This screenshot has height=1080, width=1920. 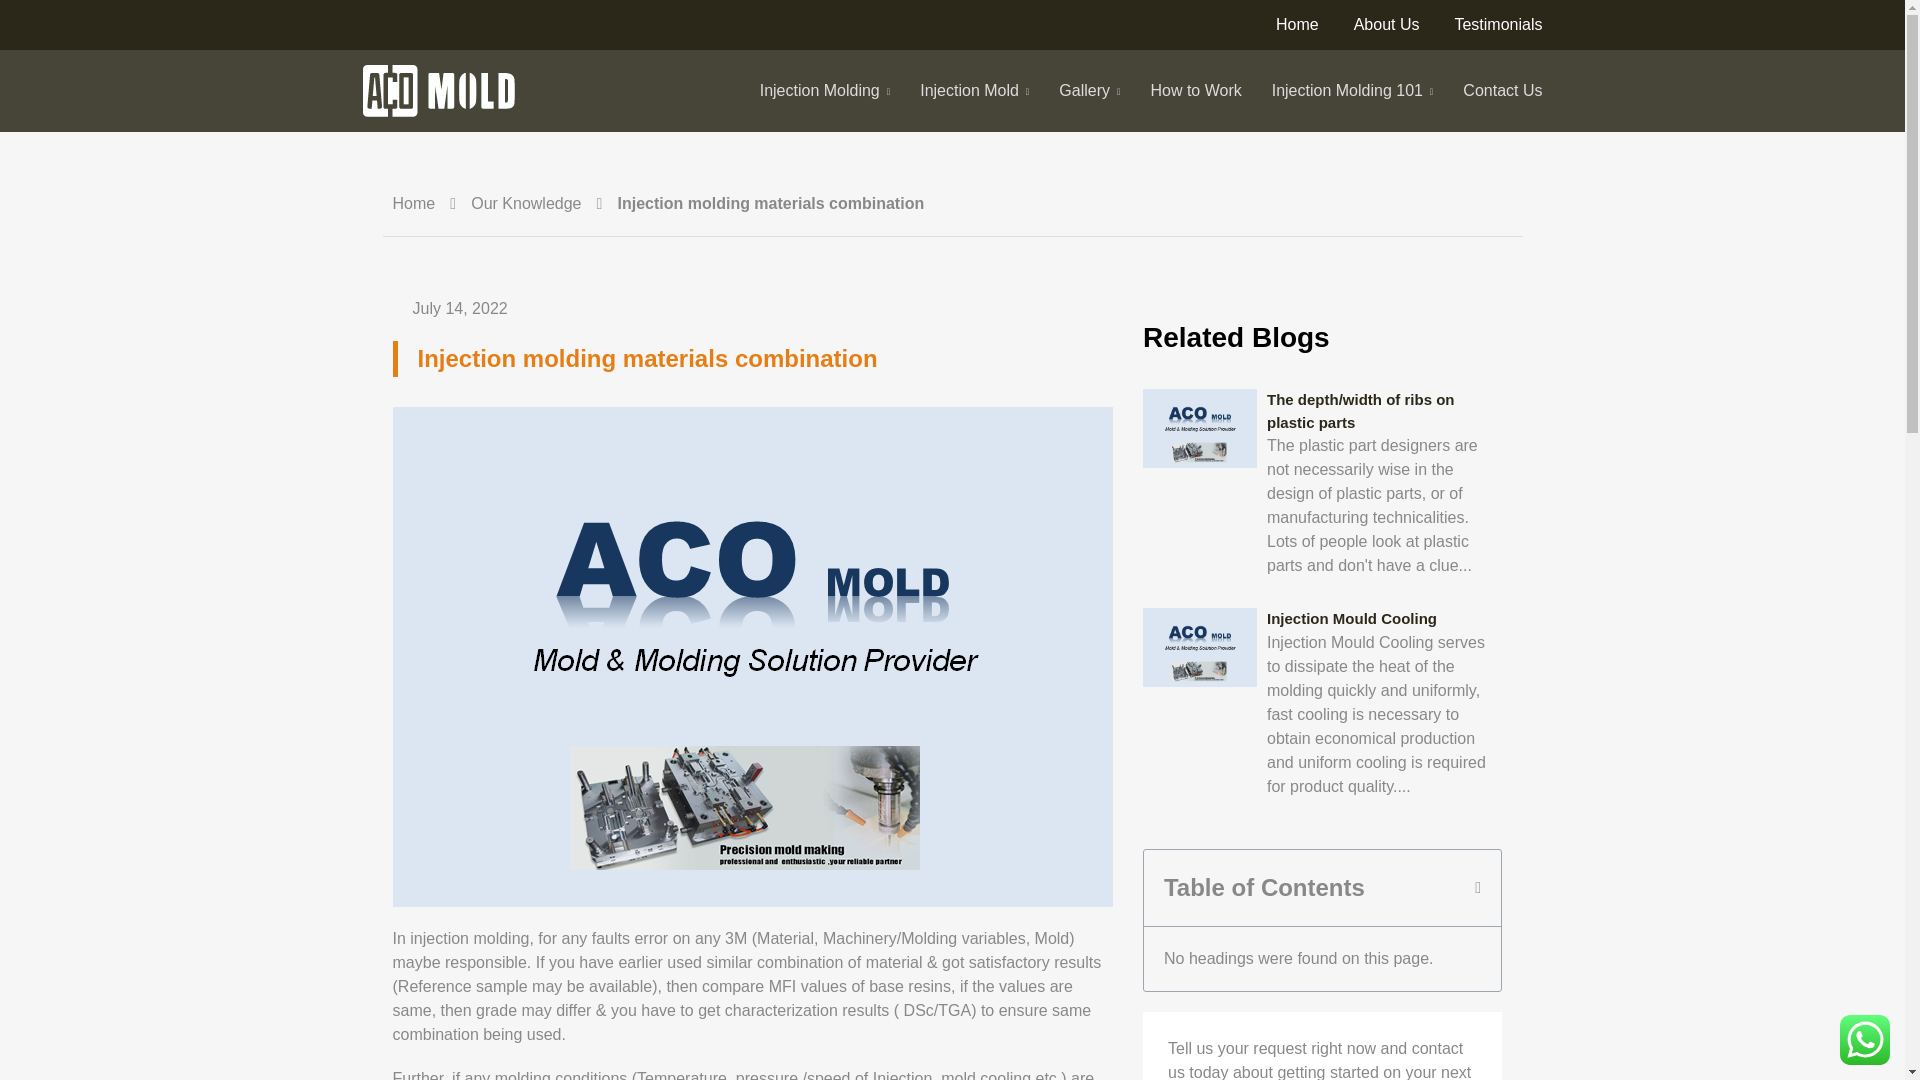 What do you see at coordinates (413, 204) in the screenshot?
I see `Home` at bounding box center [413, 204].